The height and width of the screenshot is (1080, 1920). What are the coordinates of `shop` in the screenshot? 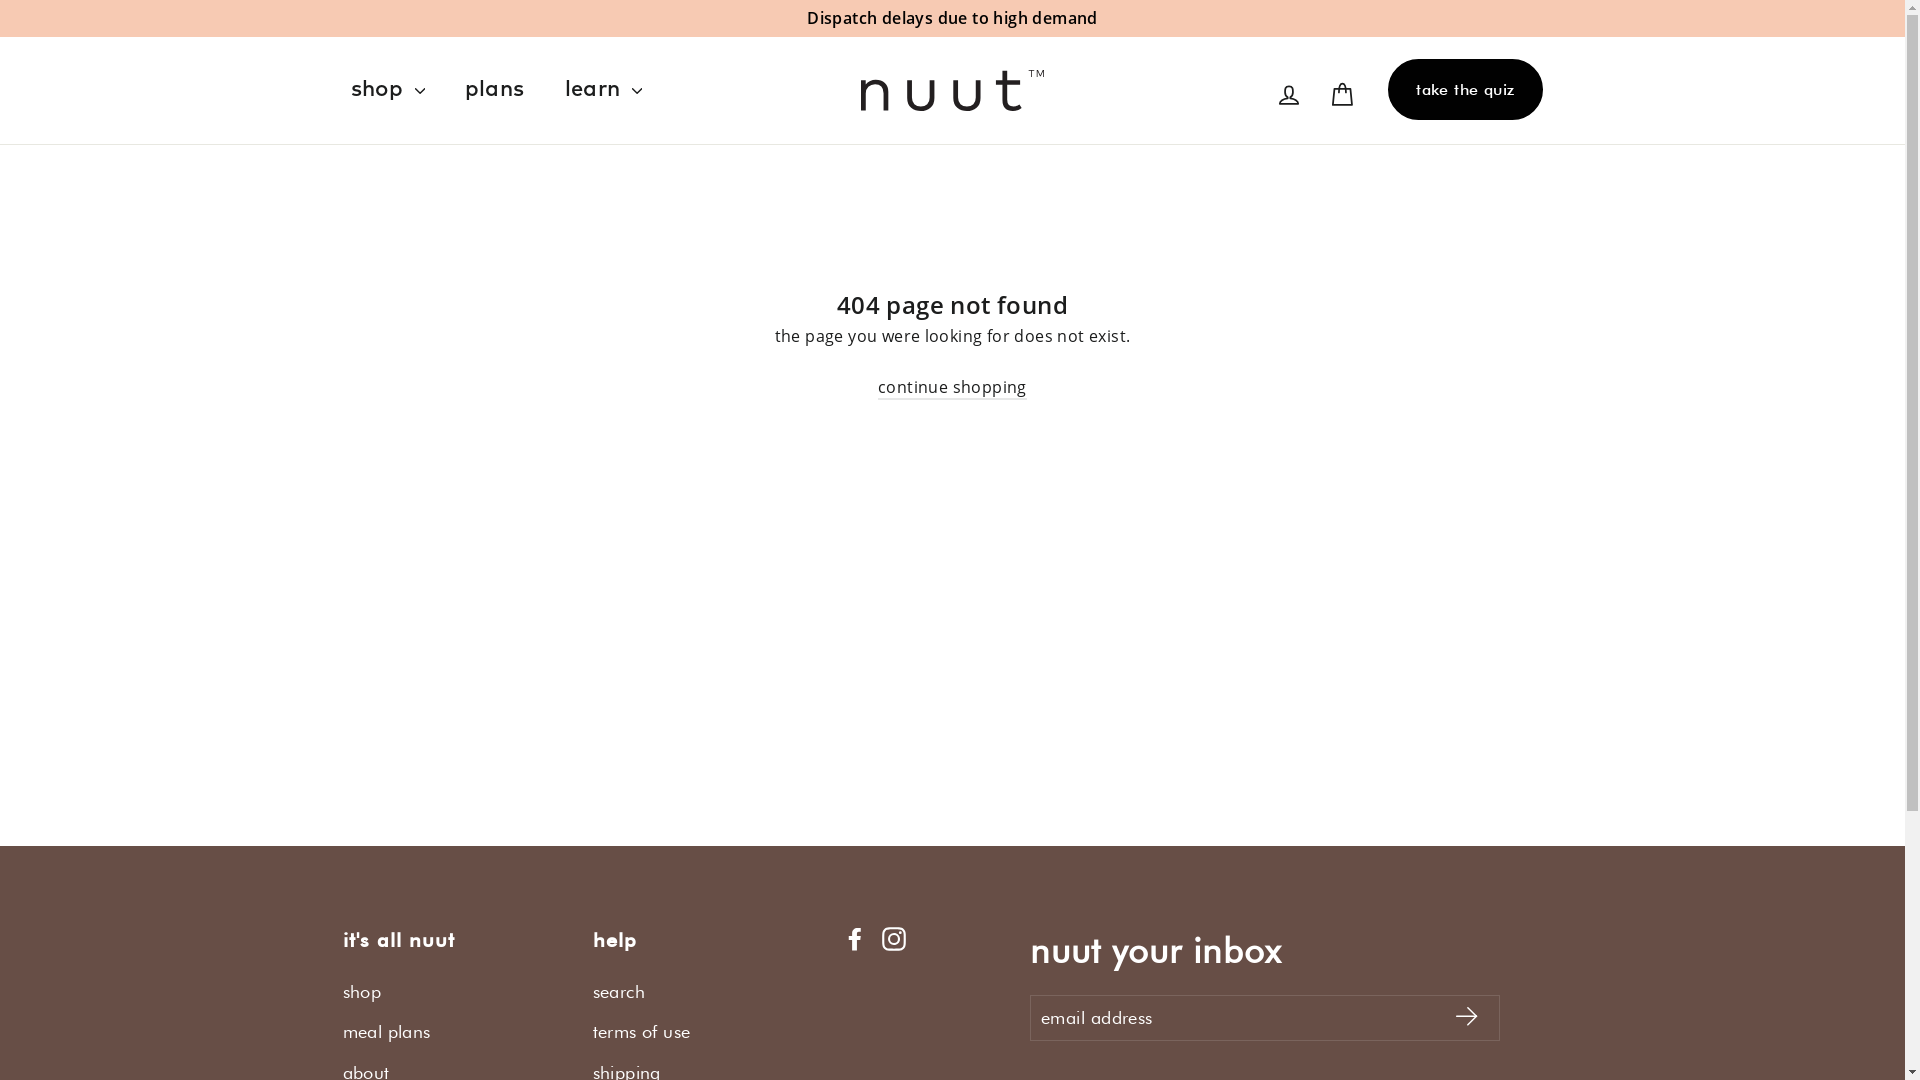 It's located at (452, 992).